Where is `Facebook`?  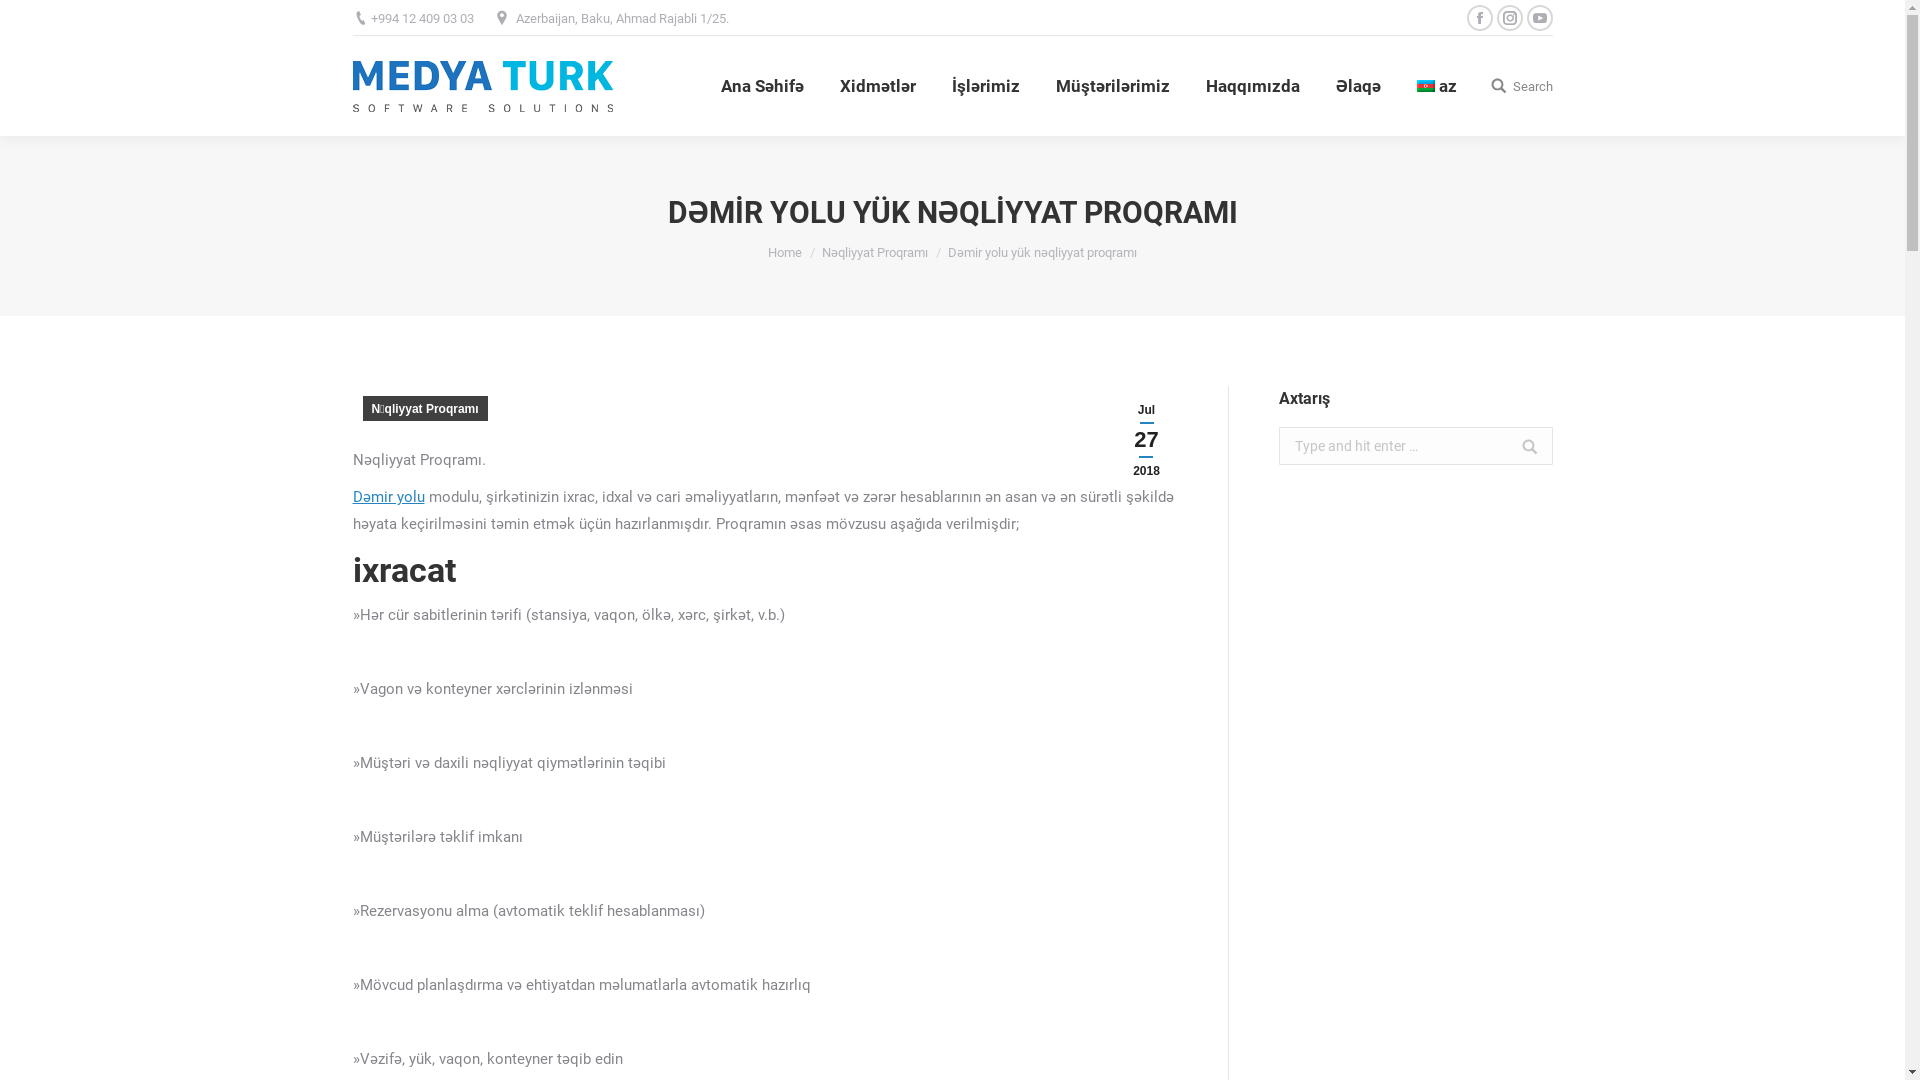 Facebook is located at coordinates (1479, 18).